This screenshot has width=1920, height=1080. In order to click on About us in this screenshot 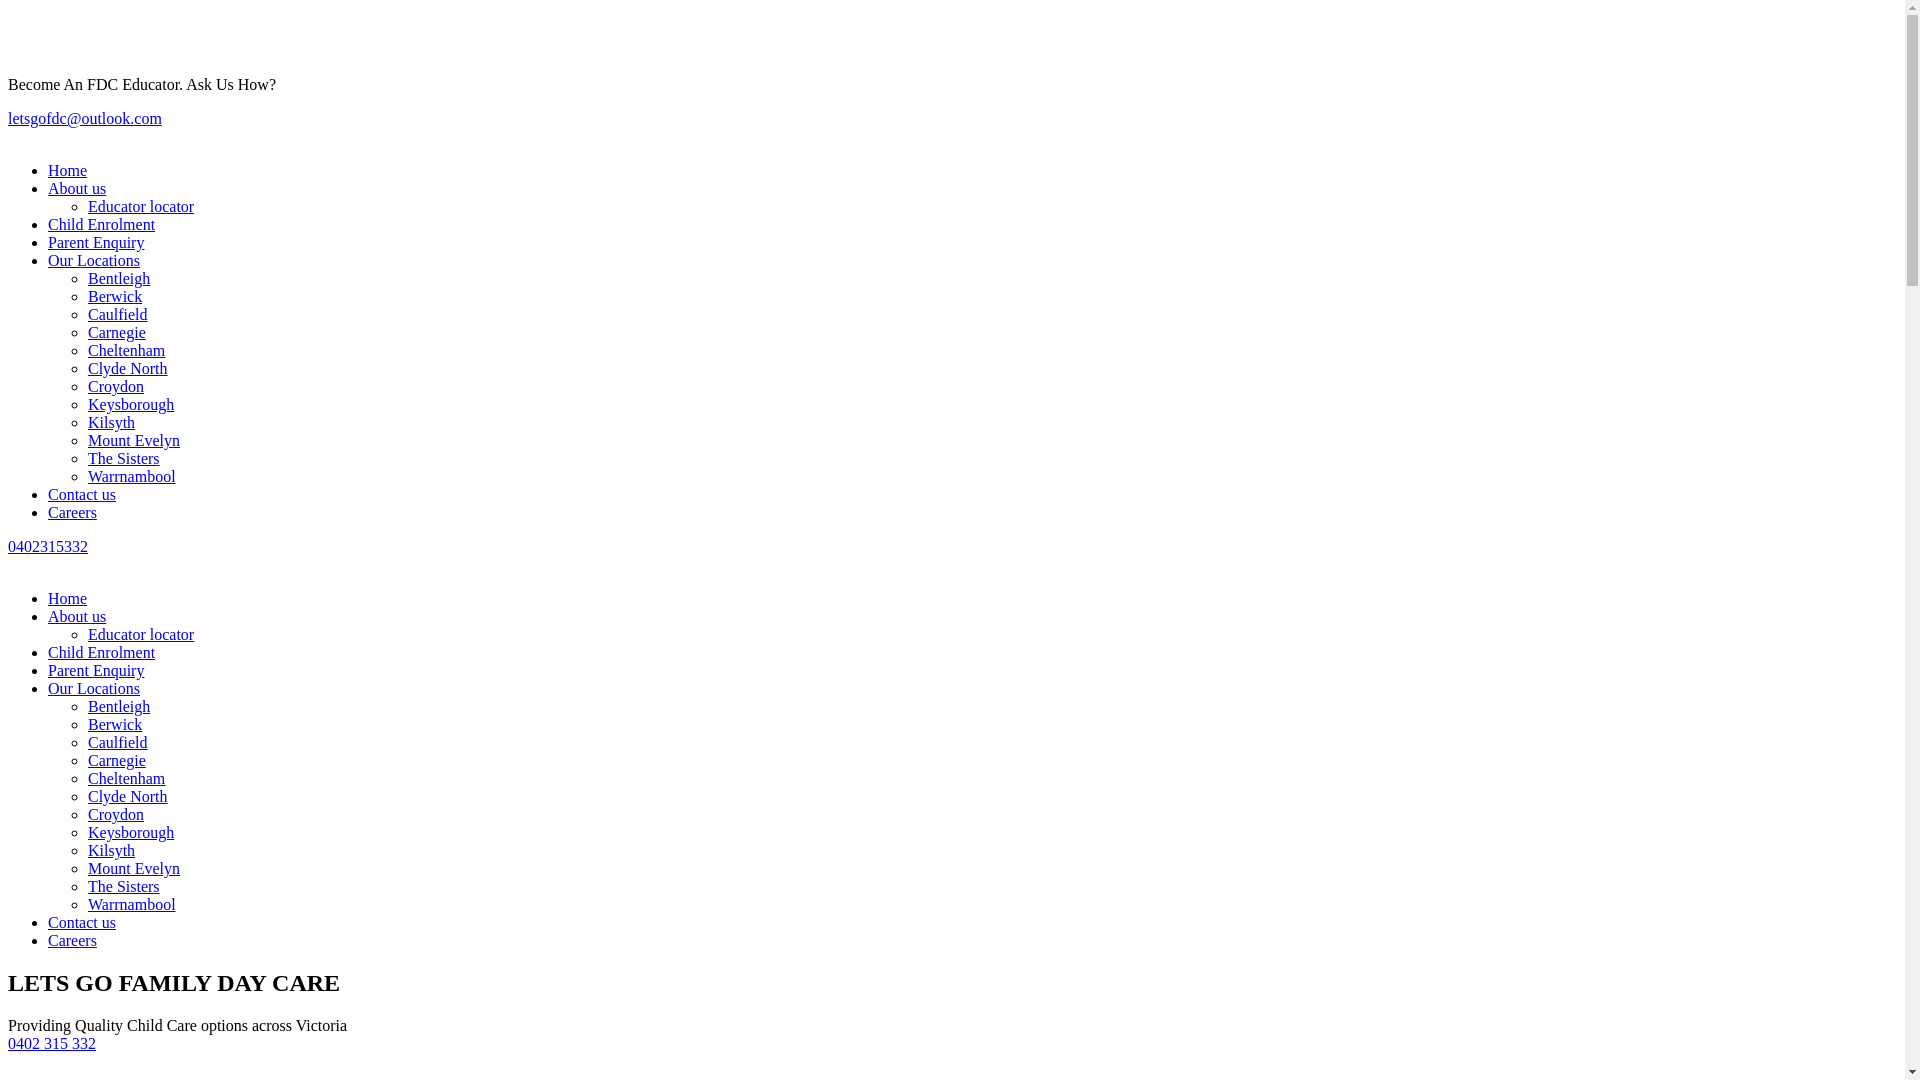, I will do `click(77, 616)`.